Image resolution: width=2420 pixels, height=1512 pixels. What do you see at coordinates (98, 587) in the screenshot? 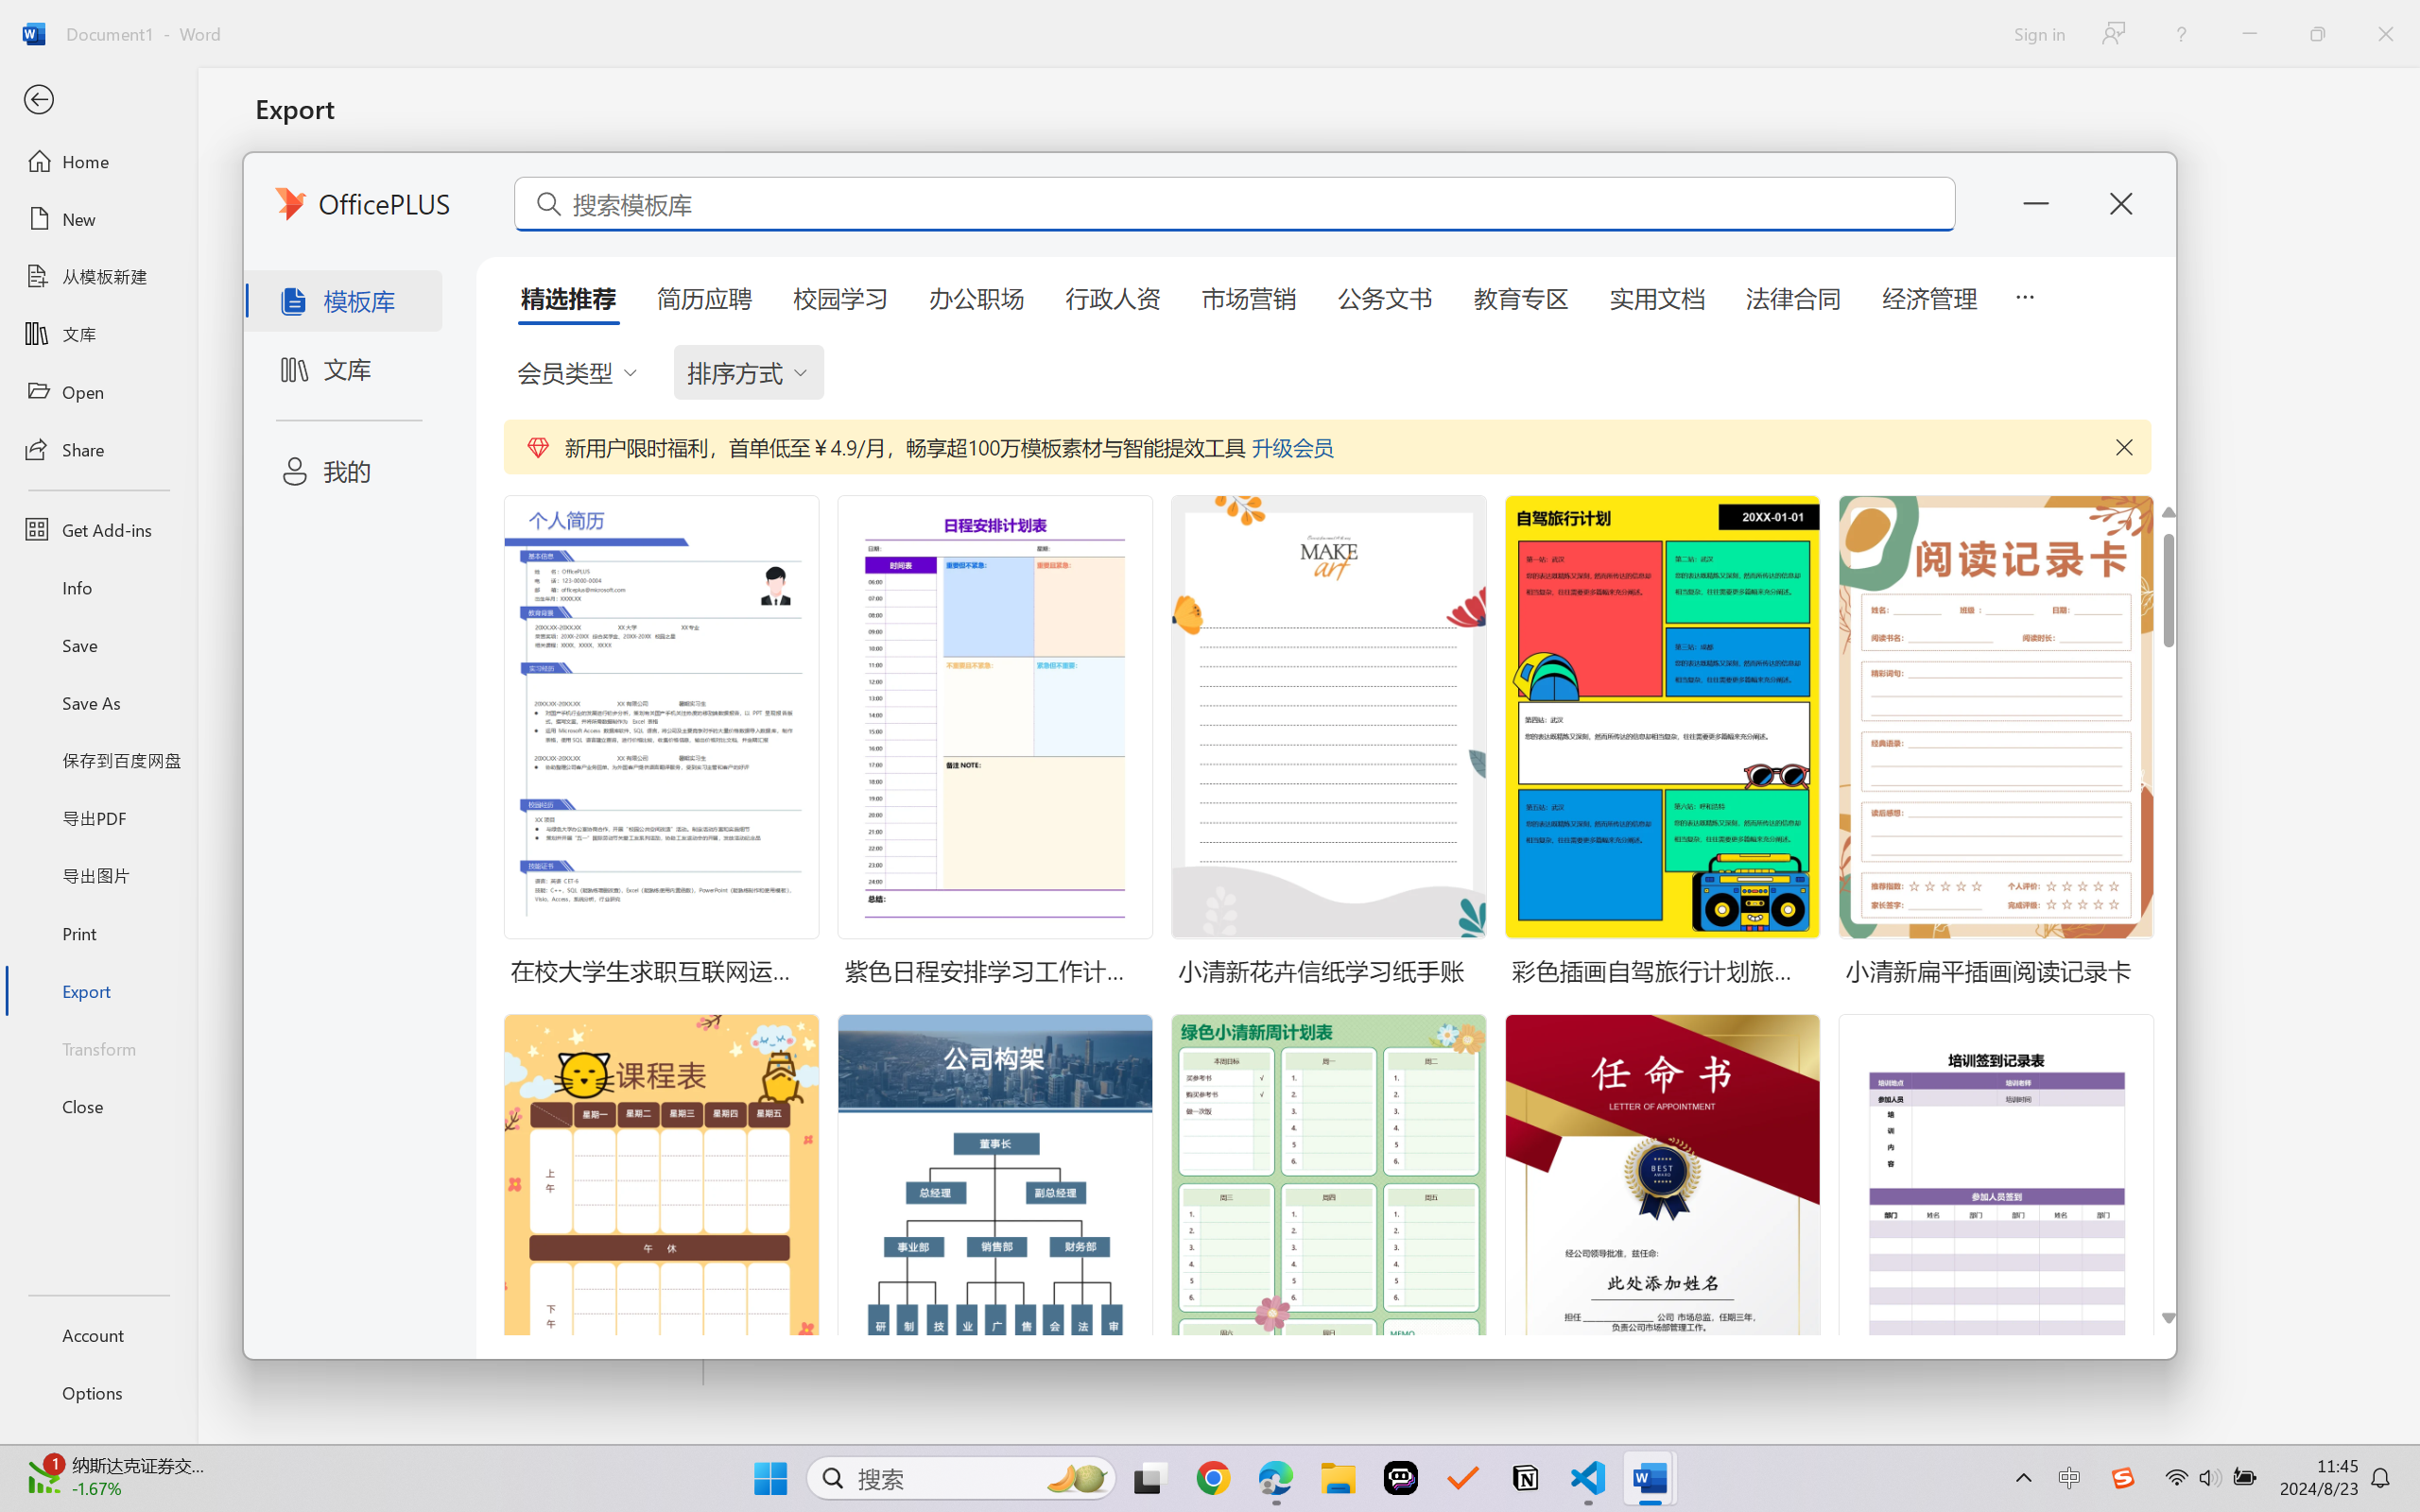
I see `Info` at bounding box center [98, 587].